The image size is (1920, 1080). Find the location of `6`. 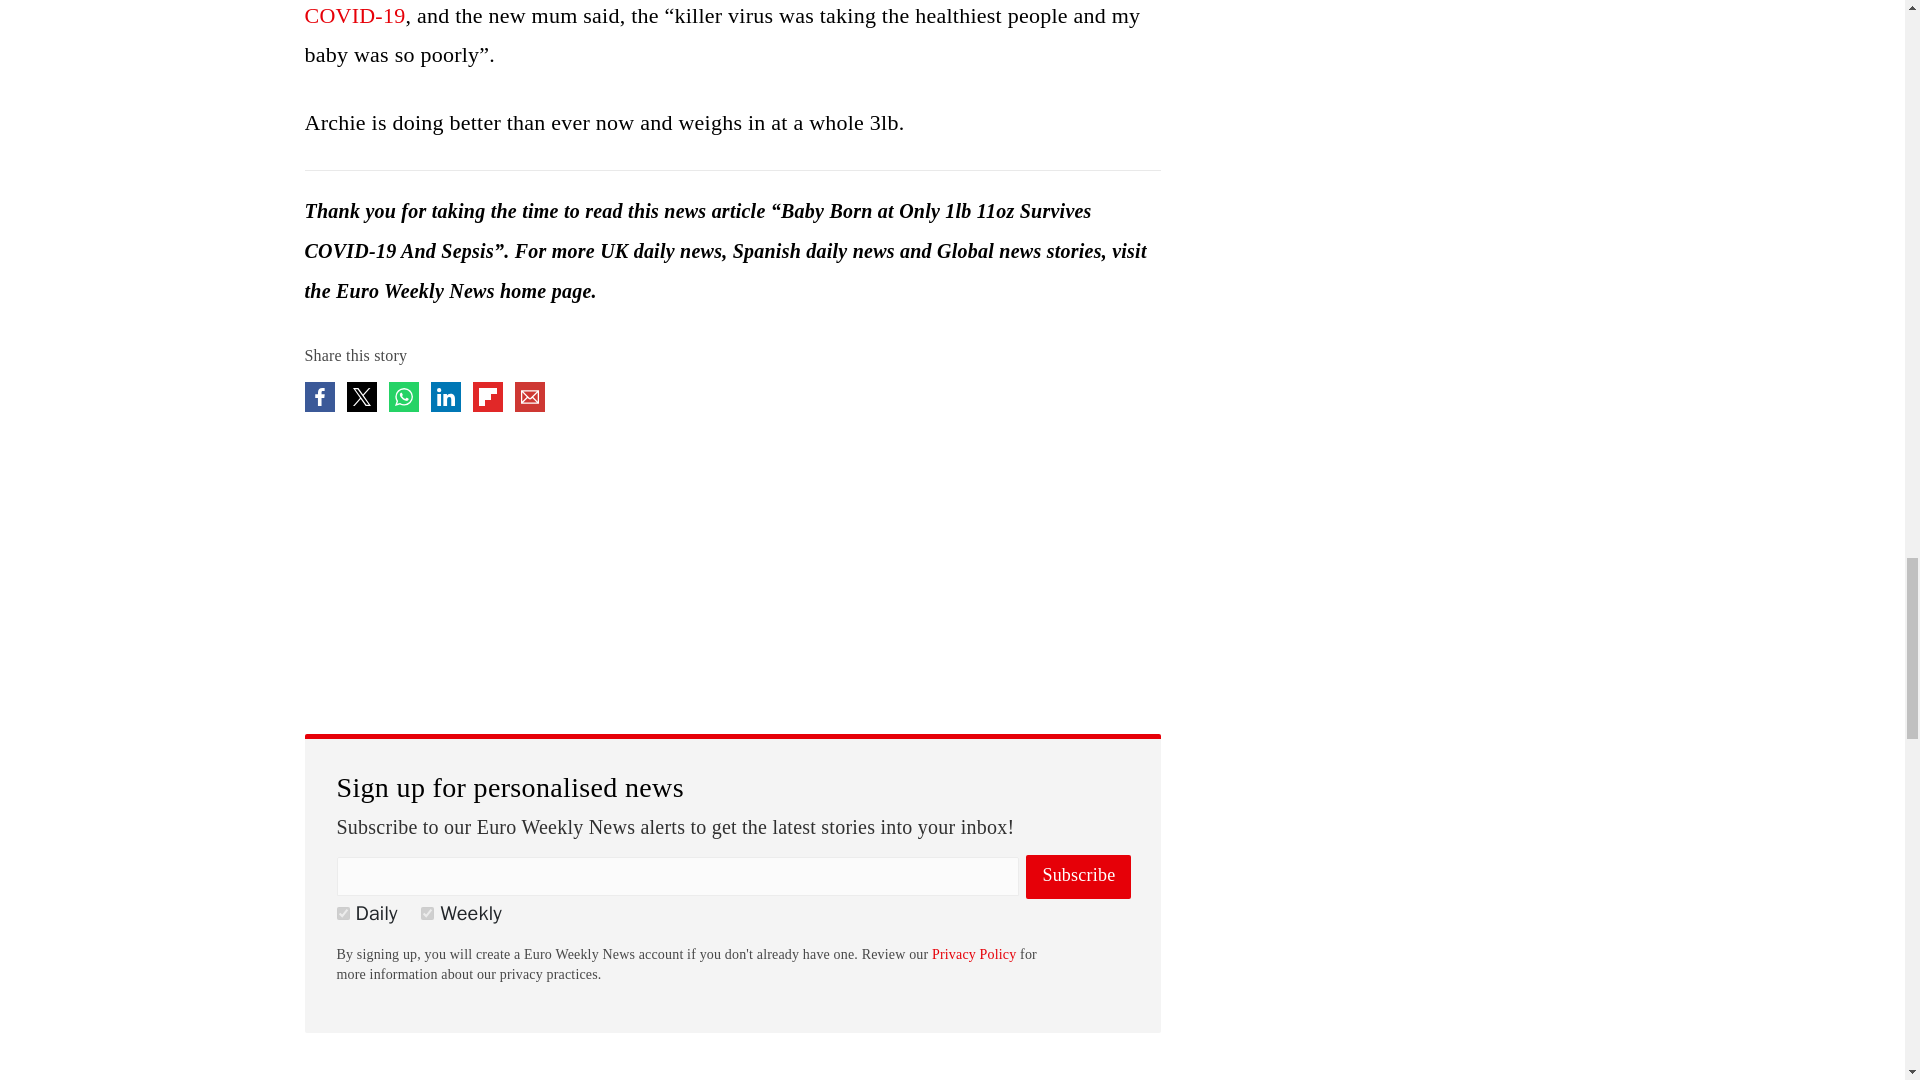

6 is located at coordinates (342, 914).